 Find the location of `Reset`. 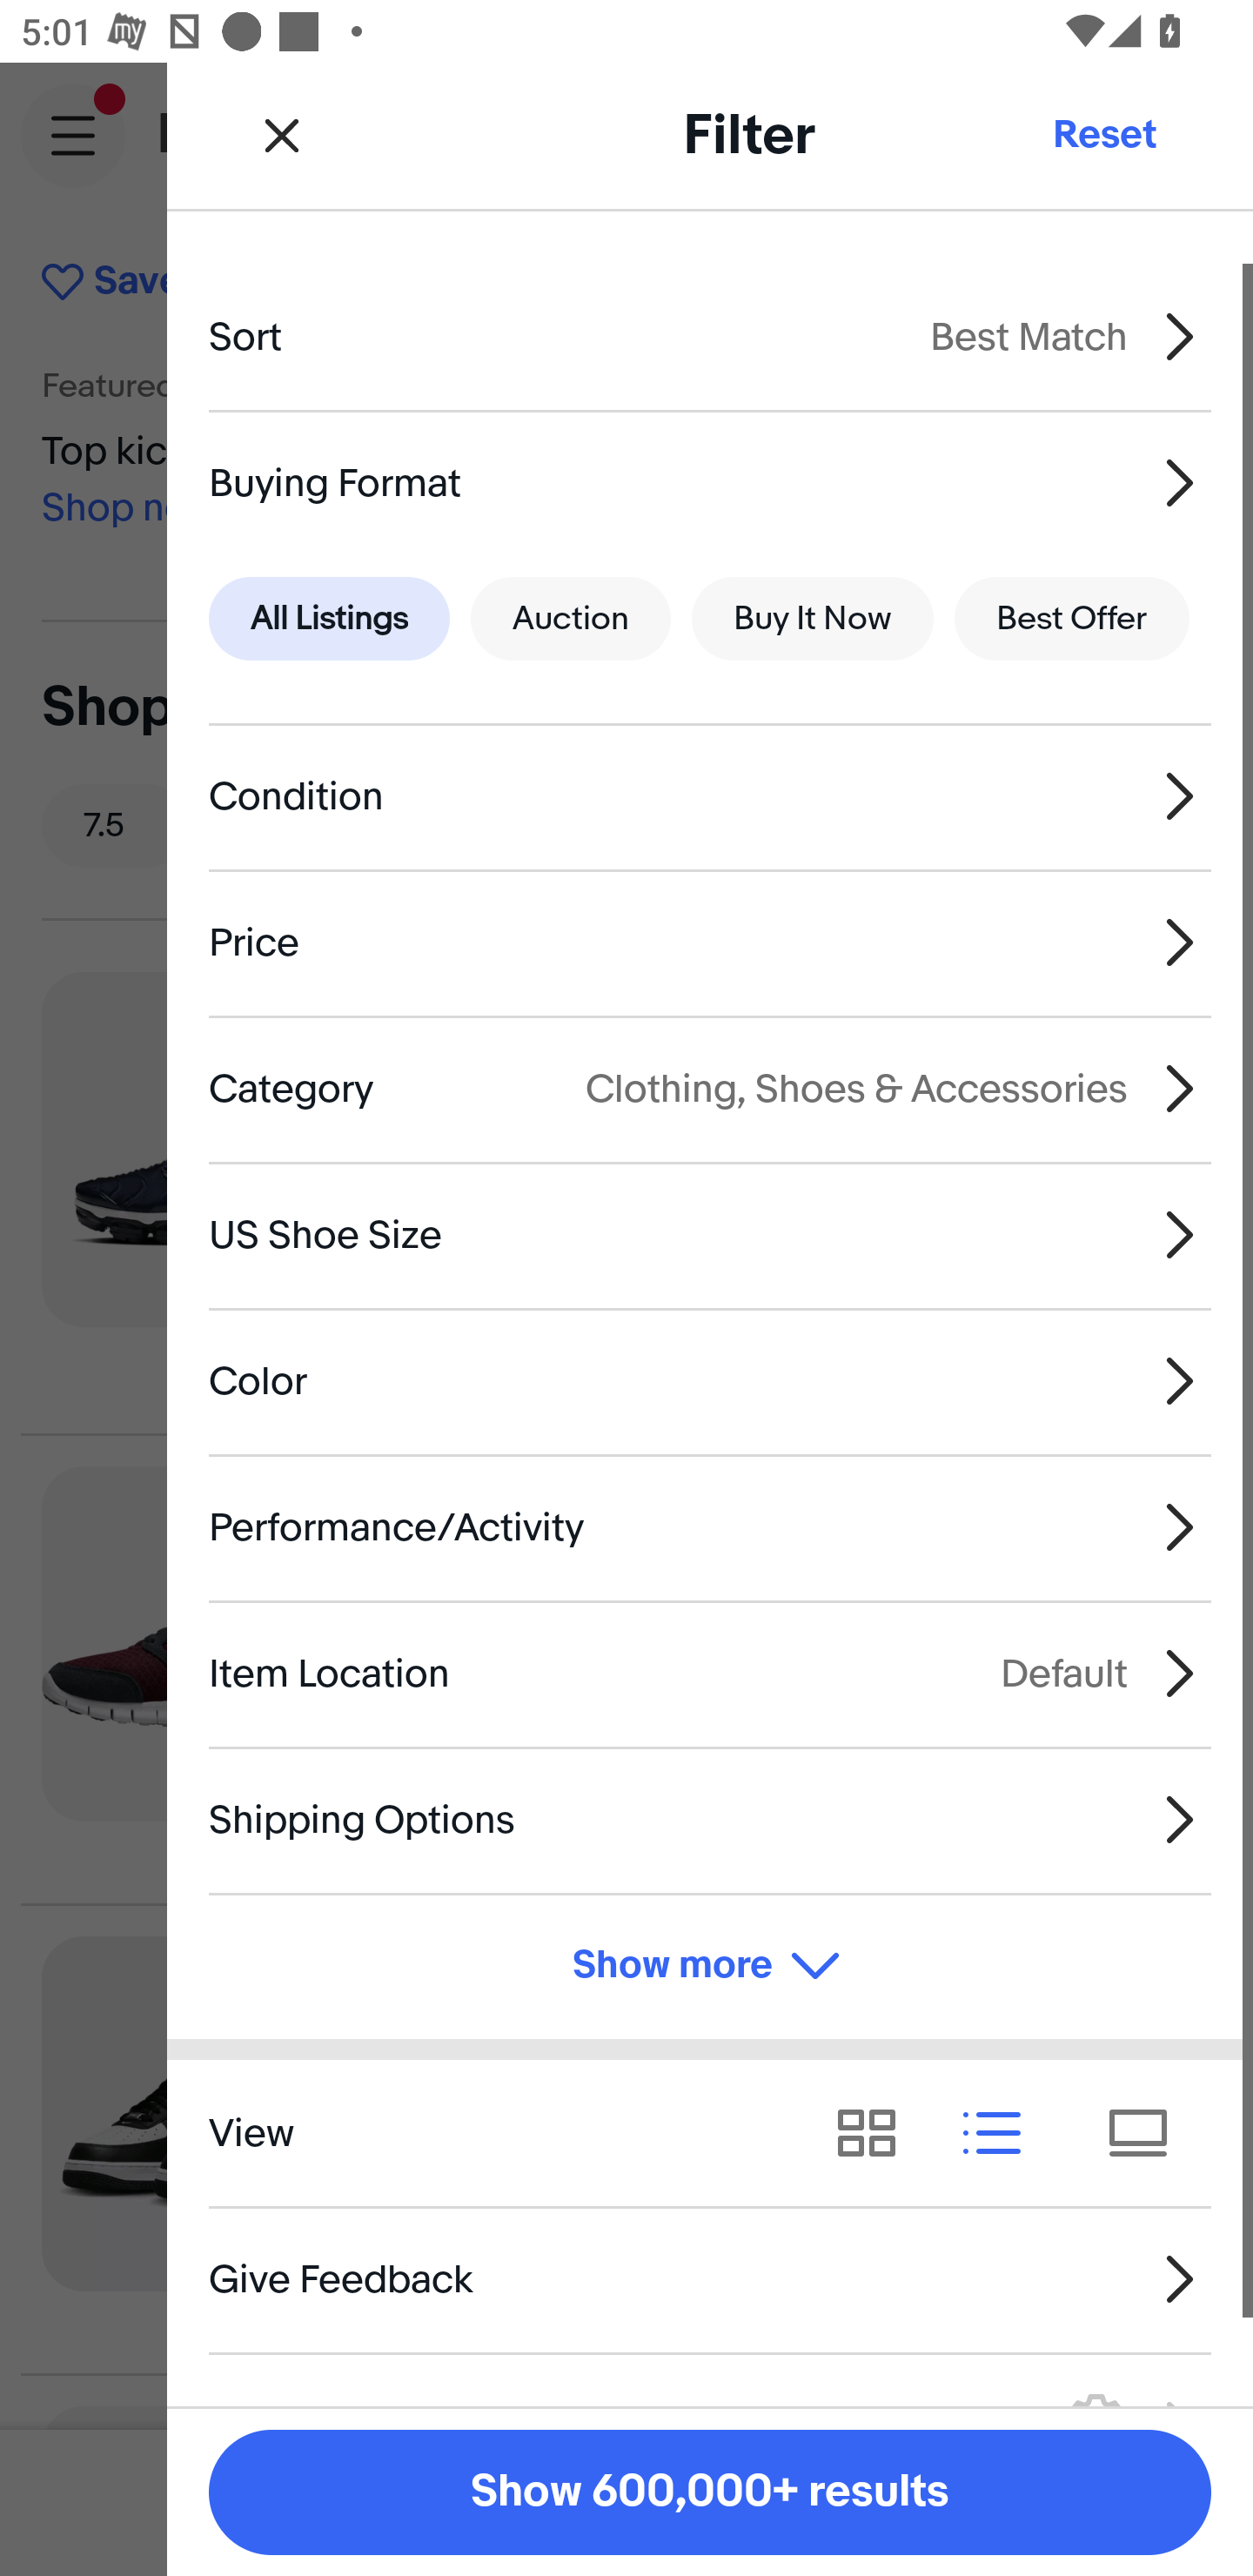

Reset is located at coordinates (1103, 134).